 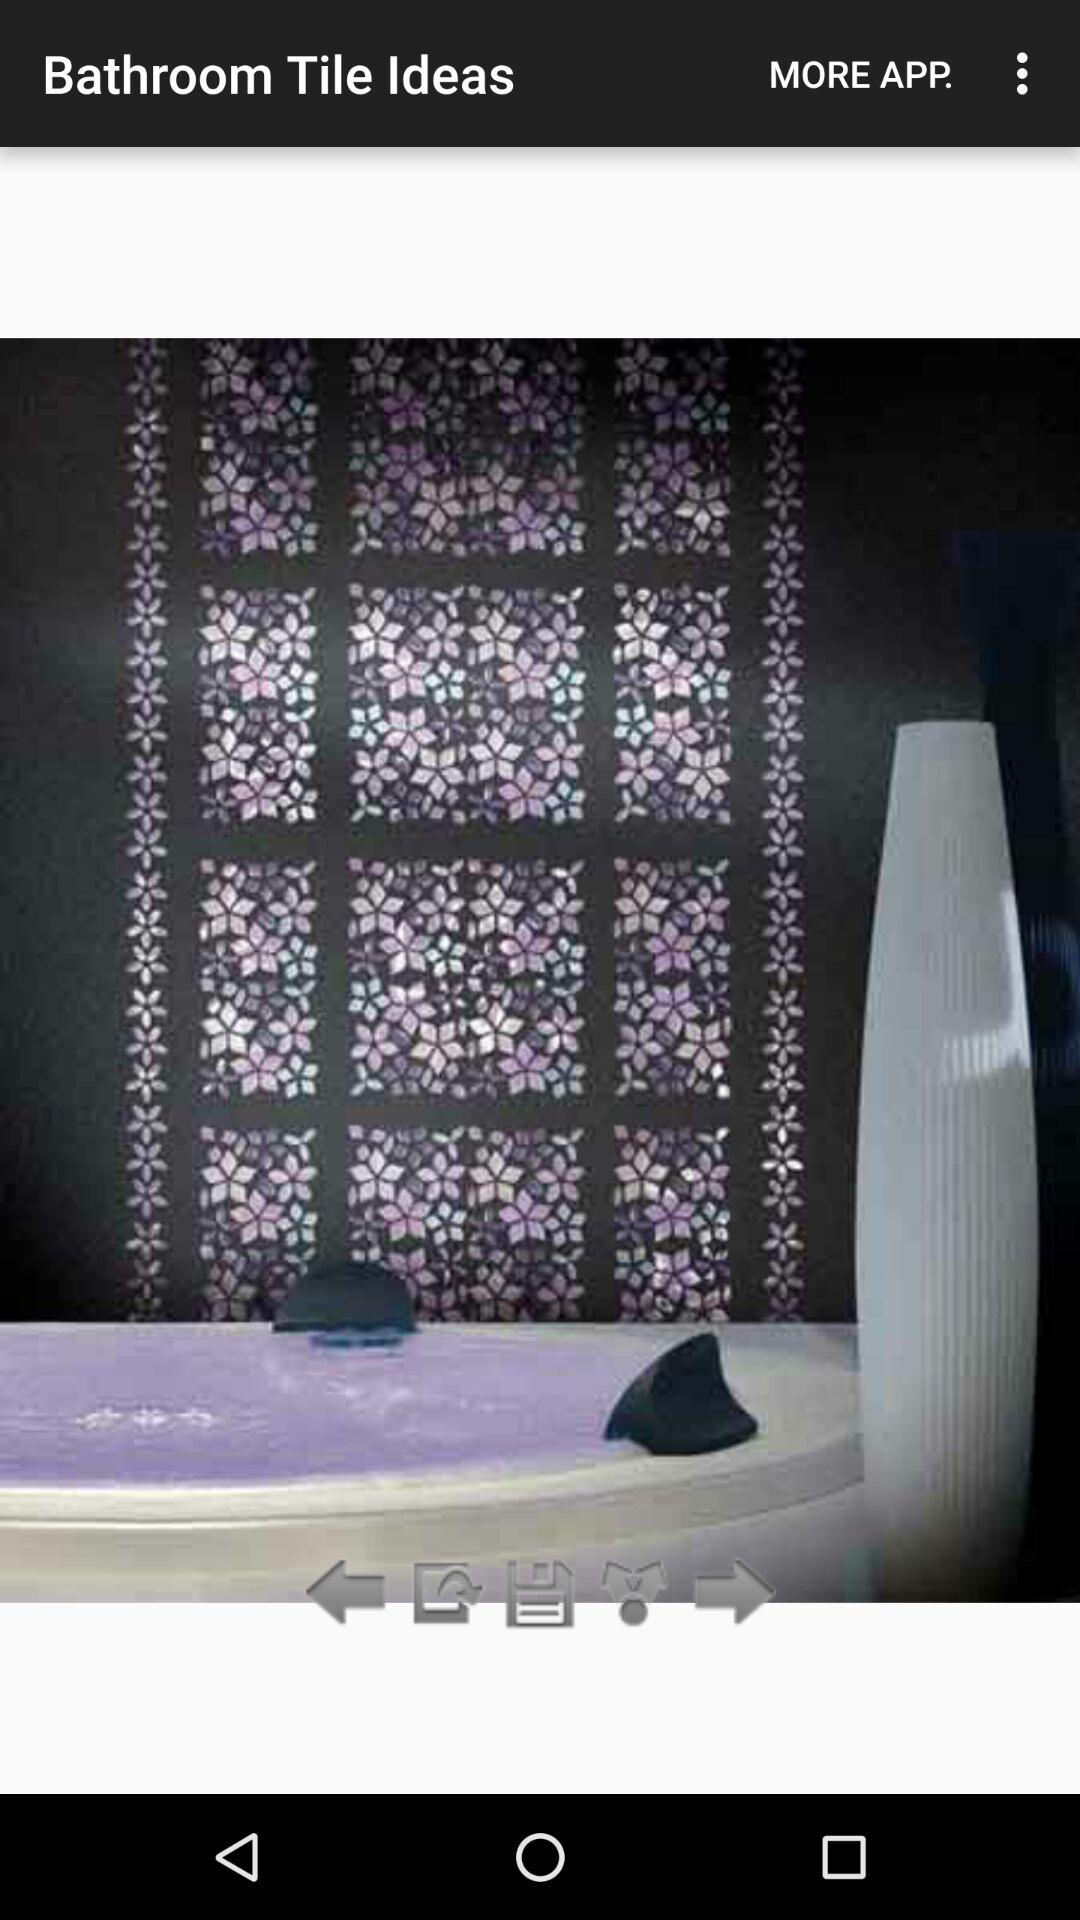 What do you see at coordinates (540, 1594) in the screenshot?
I see `he can activate the simple voice command` at bounding box center [540, 1594].